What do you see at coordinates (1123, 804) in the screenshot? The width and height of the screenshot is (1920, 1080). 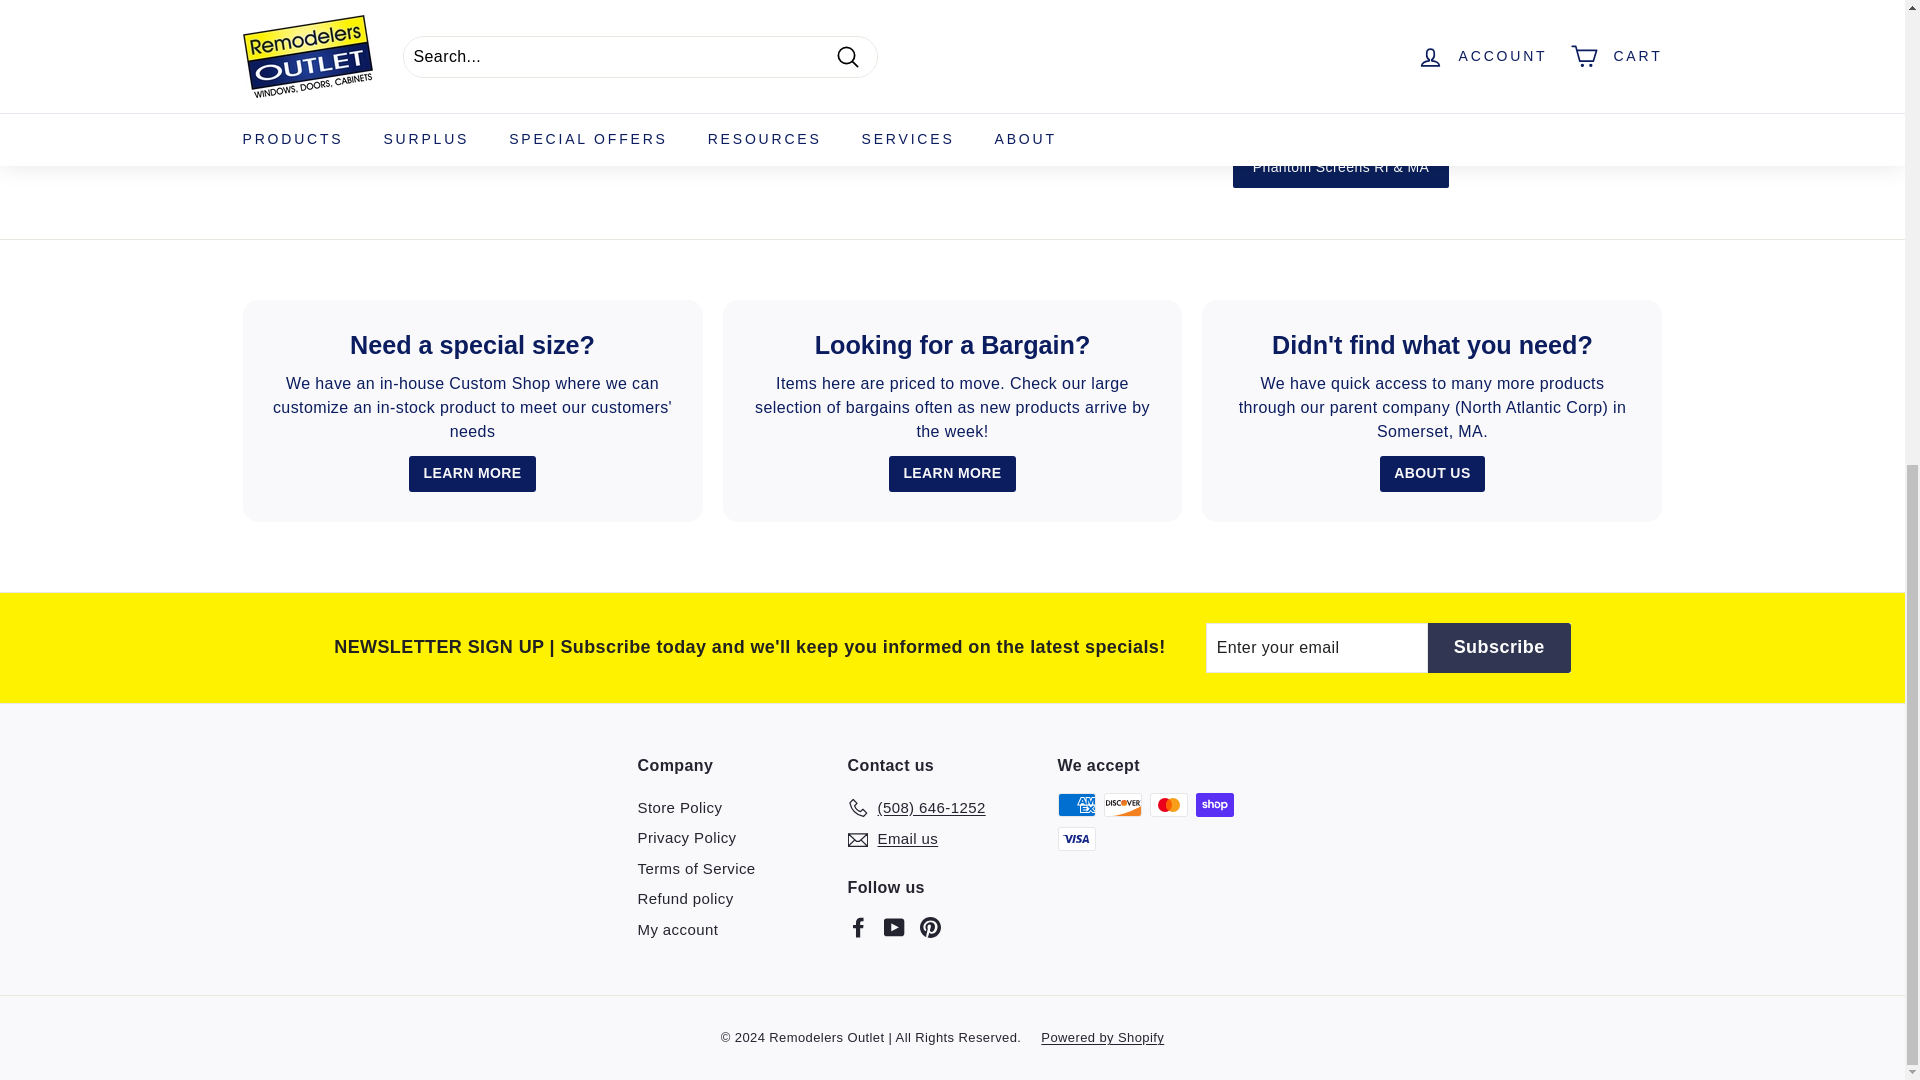 I see `Discover` at bounding box center [1123, 804].